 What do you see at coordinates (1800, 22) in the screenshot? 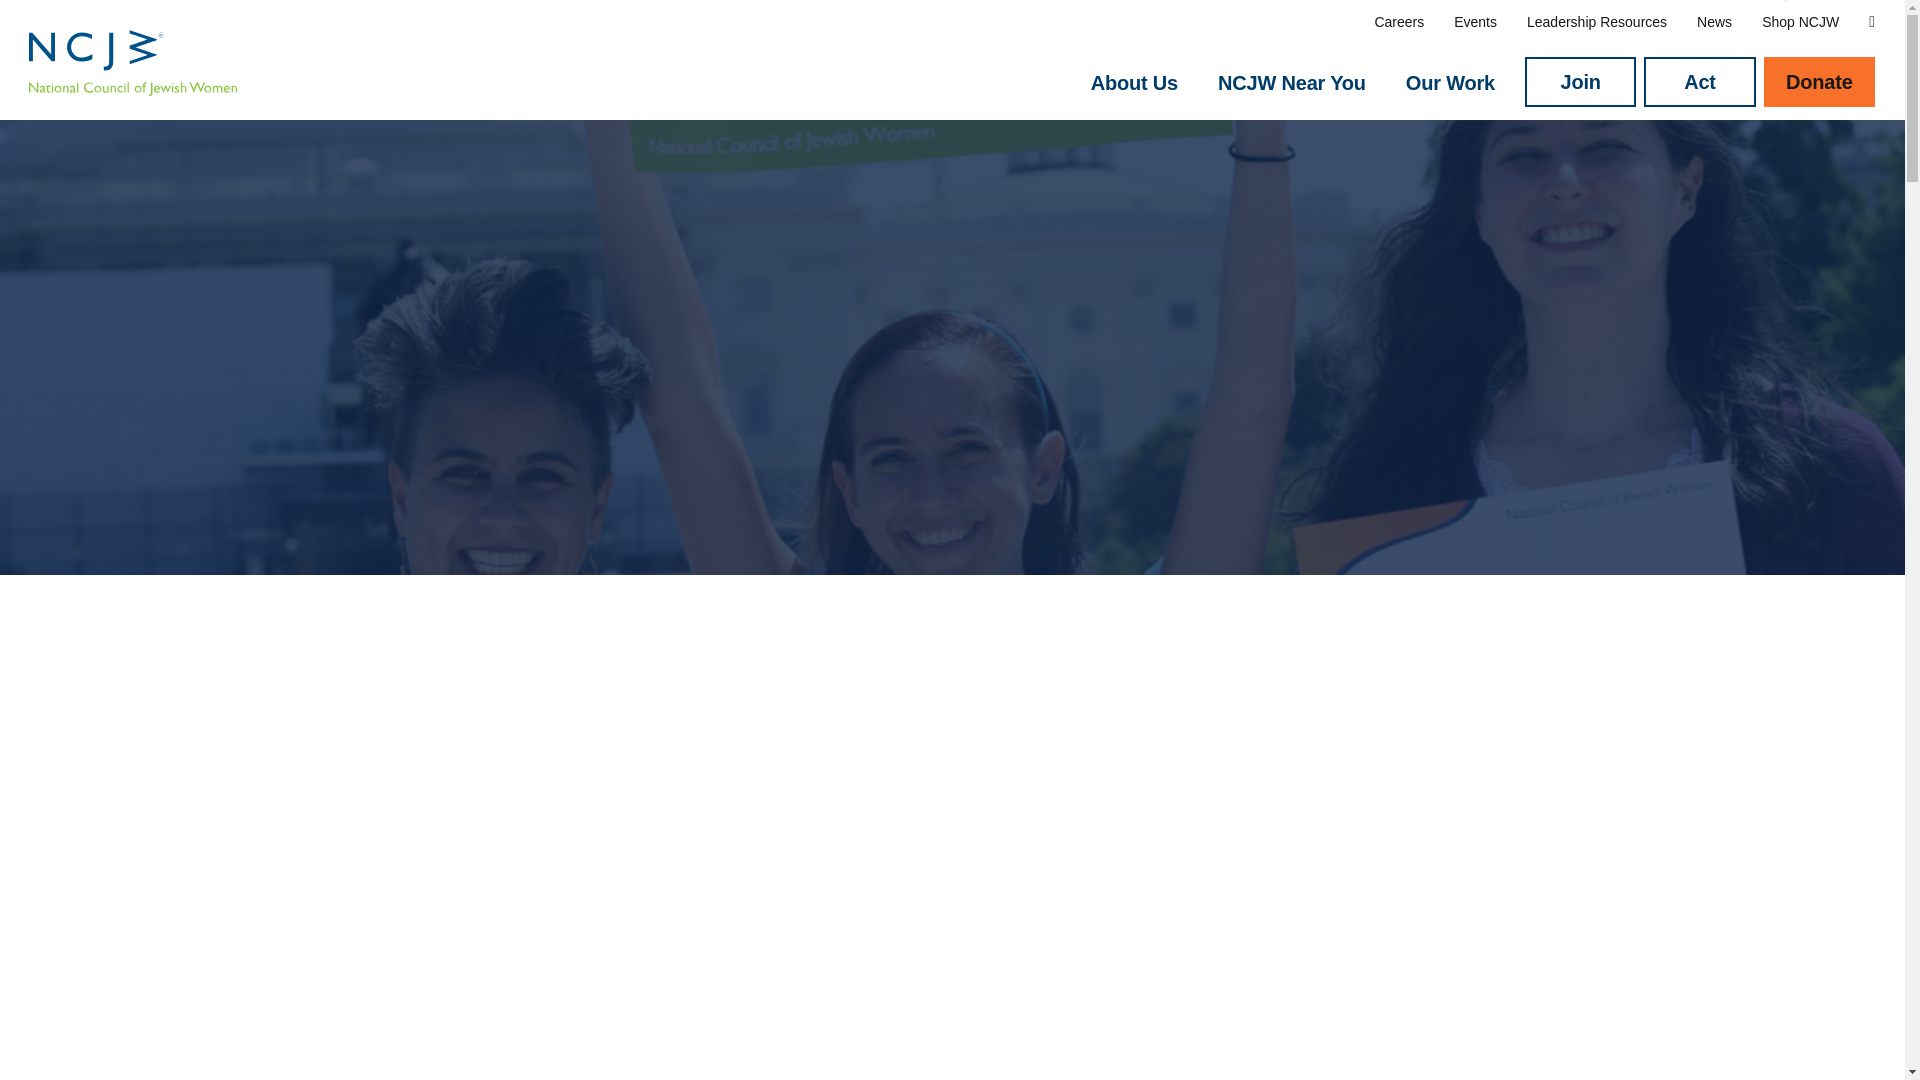
I see `Shop NCJW` at bounding box center [1800, 22].